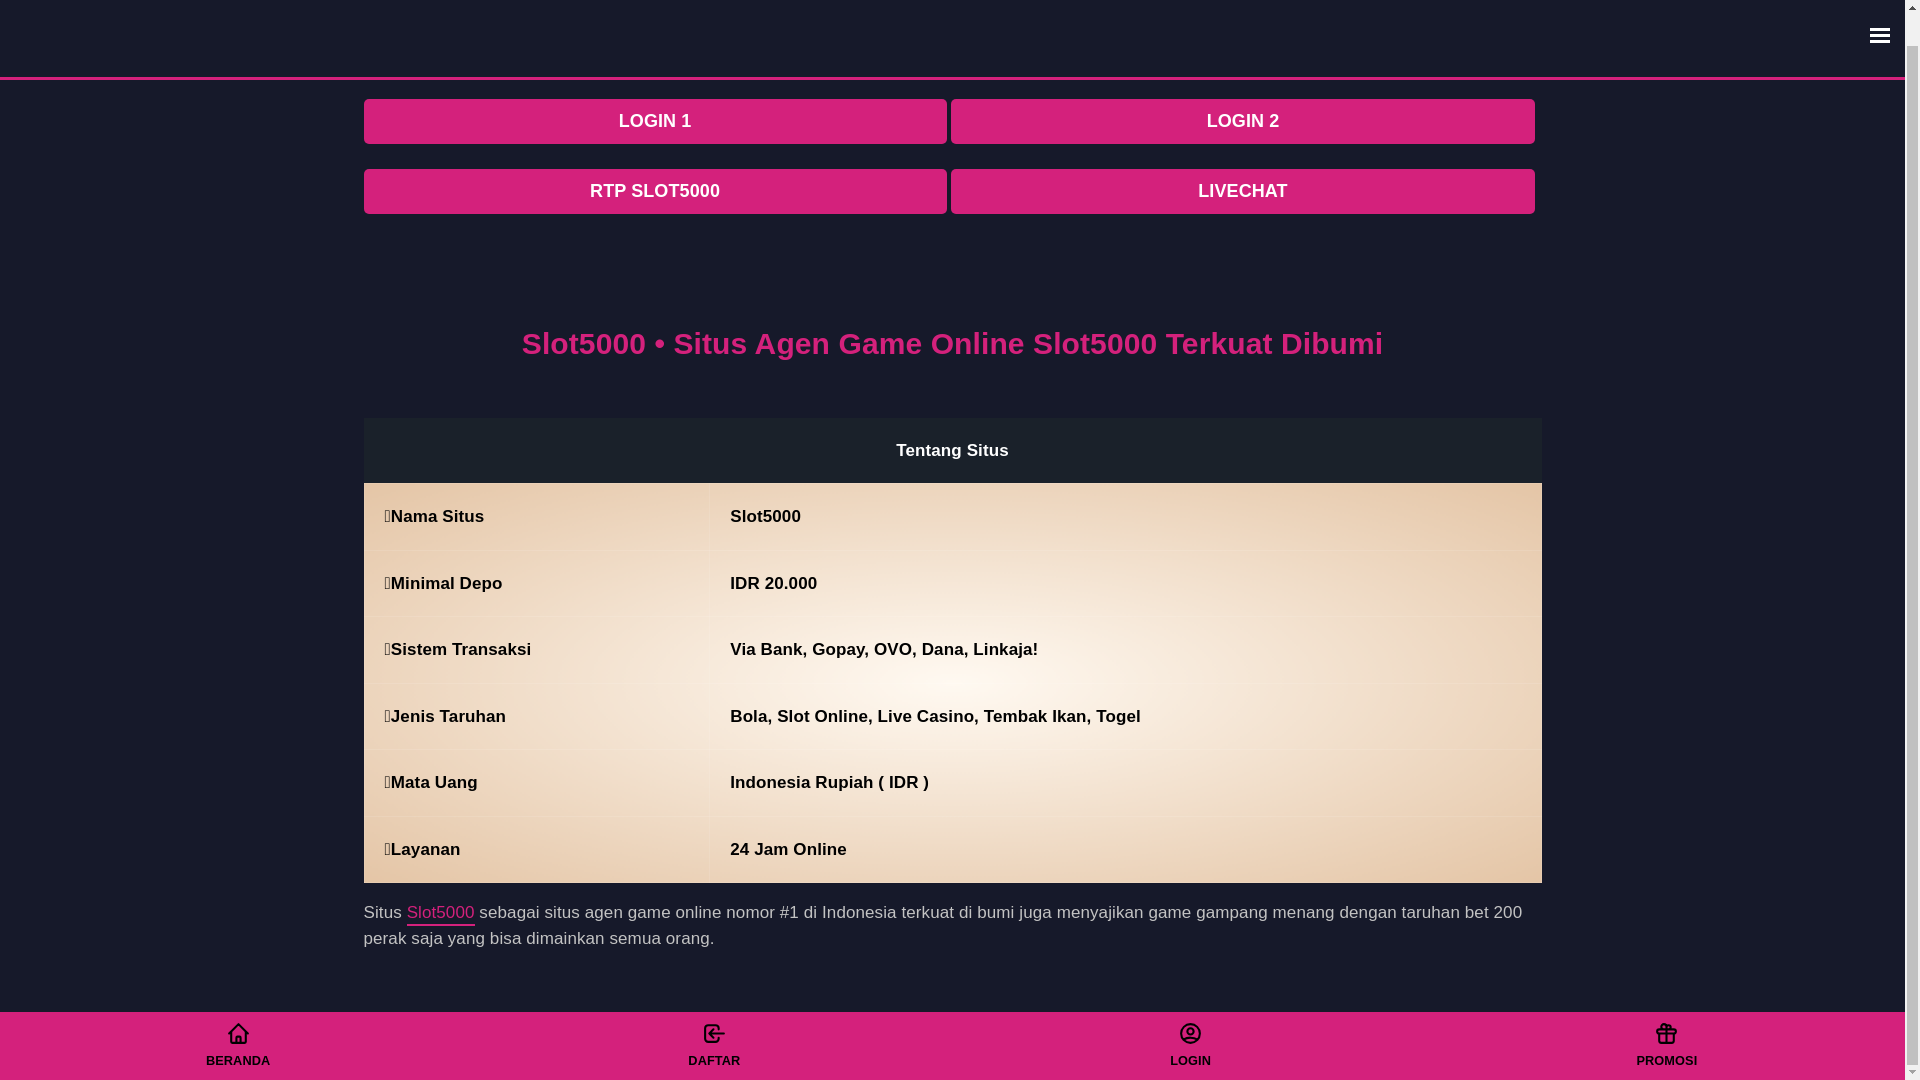  What do you see at coordinates (1666, 1012) in the screenshot?
I see `PROMOSI` at bounding box center [1666, 1012].